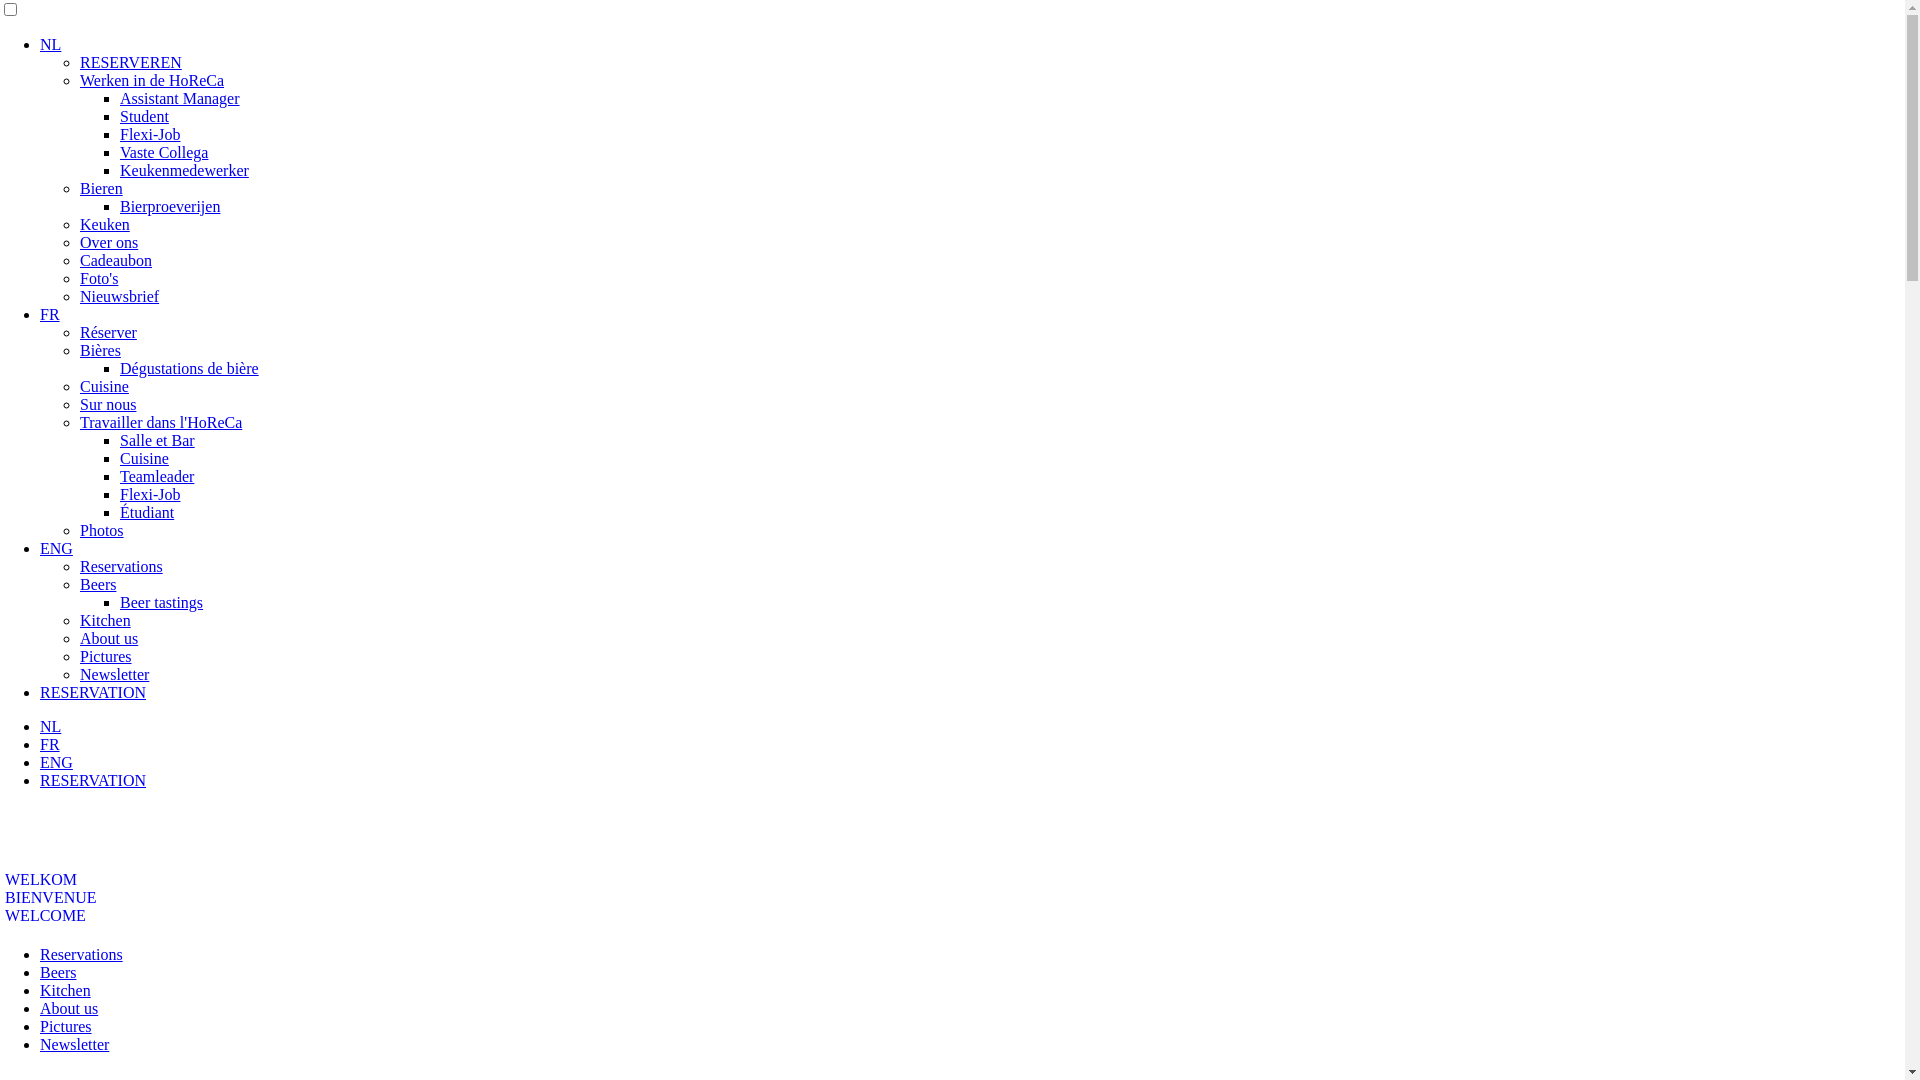  Describe the element at coordinates (109, 638) in the screenshot. I see `About us` at that location.